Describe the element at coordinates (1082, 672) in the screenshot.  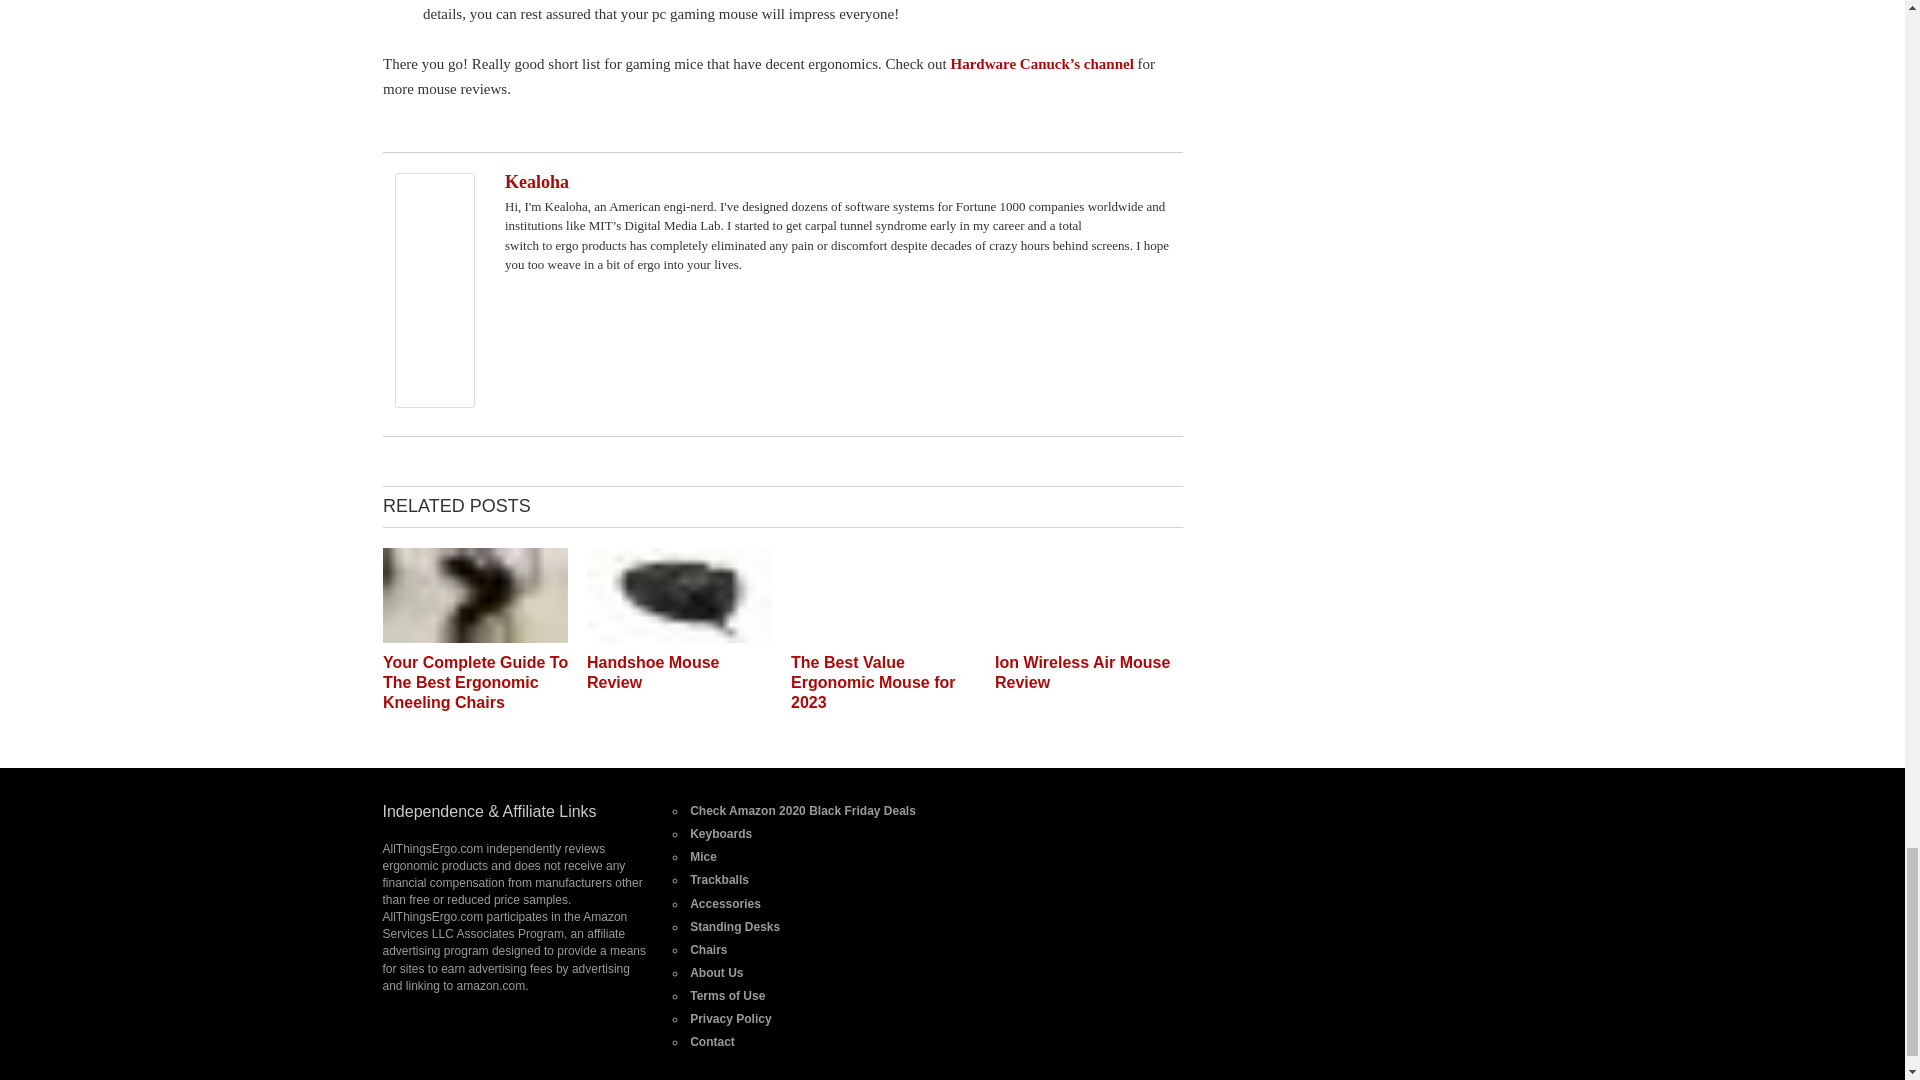
I see `Ion Wireless Air Mouse Review` at that location.